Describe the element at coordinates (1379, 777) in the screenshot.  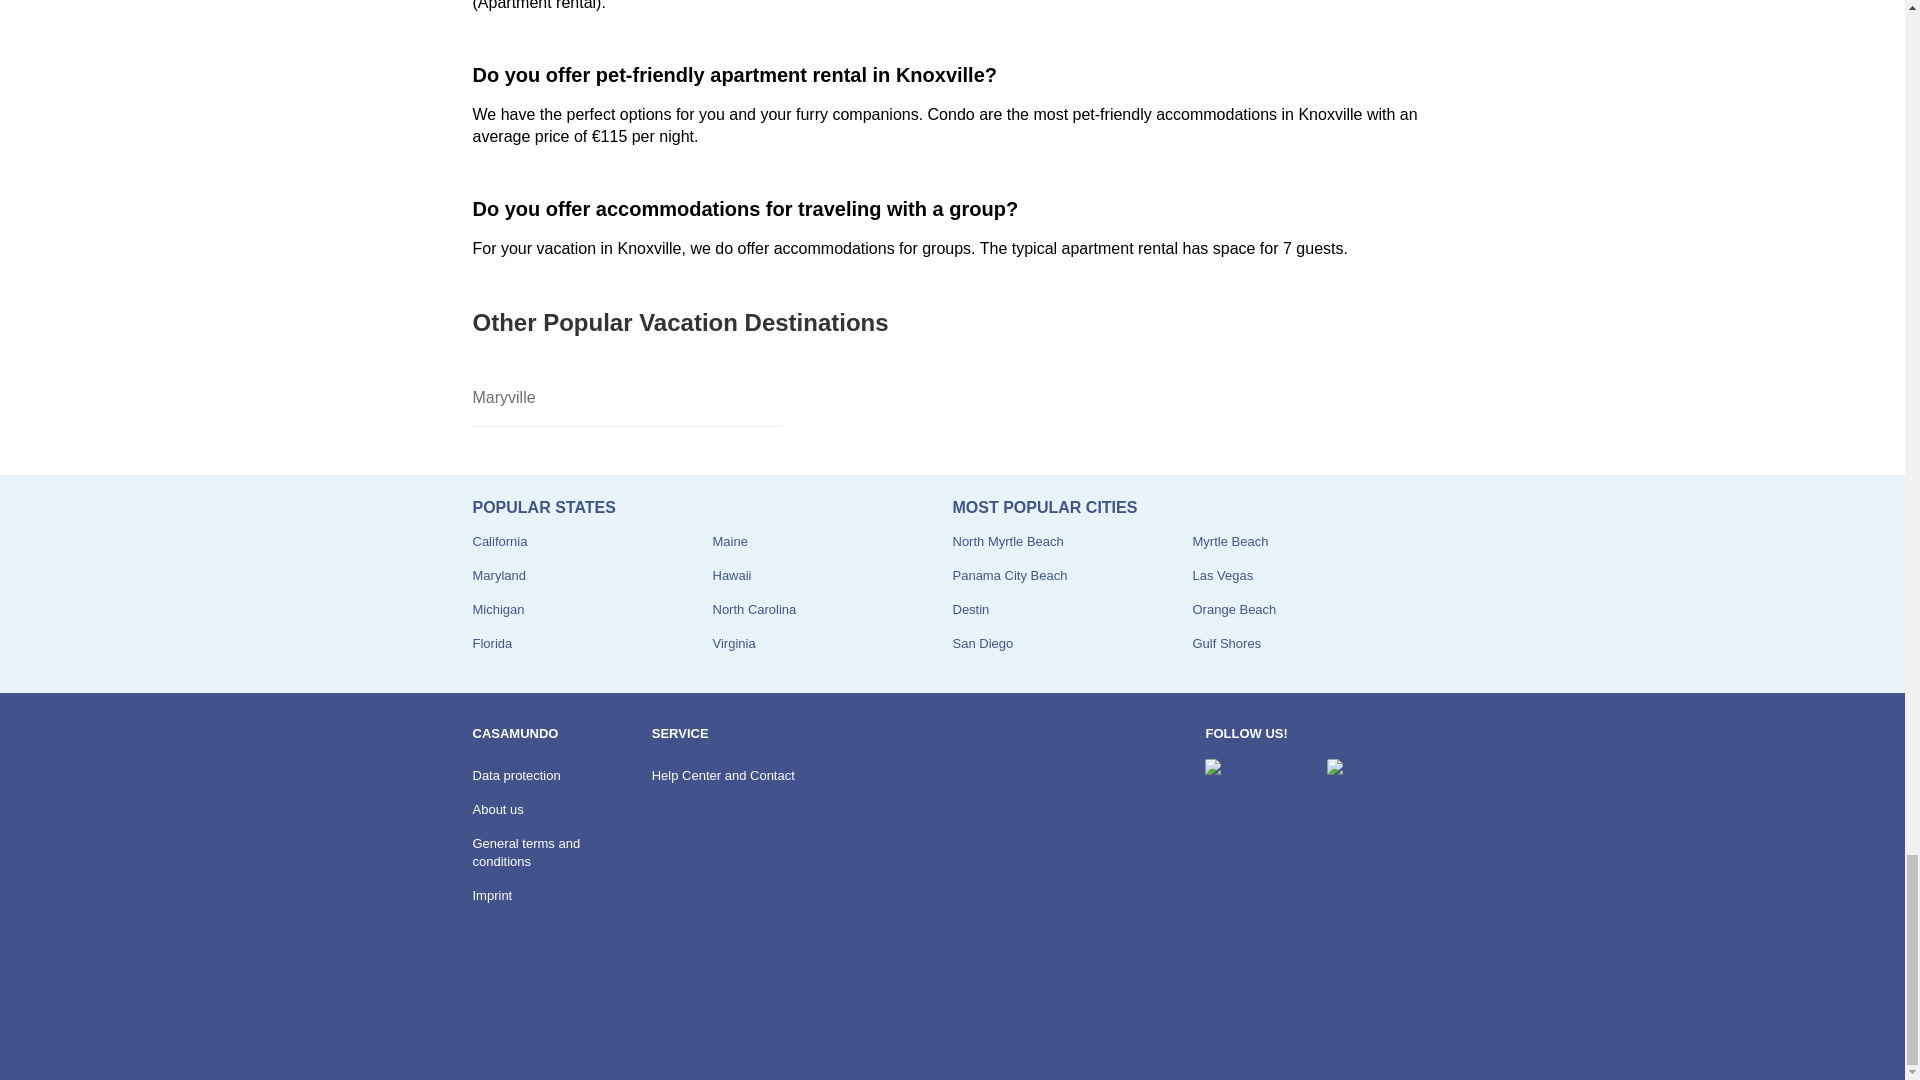
I see `Casamundo on Instagram` at that location.